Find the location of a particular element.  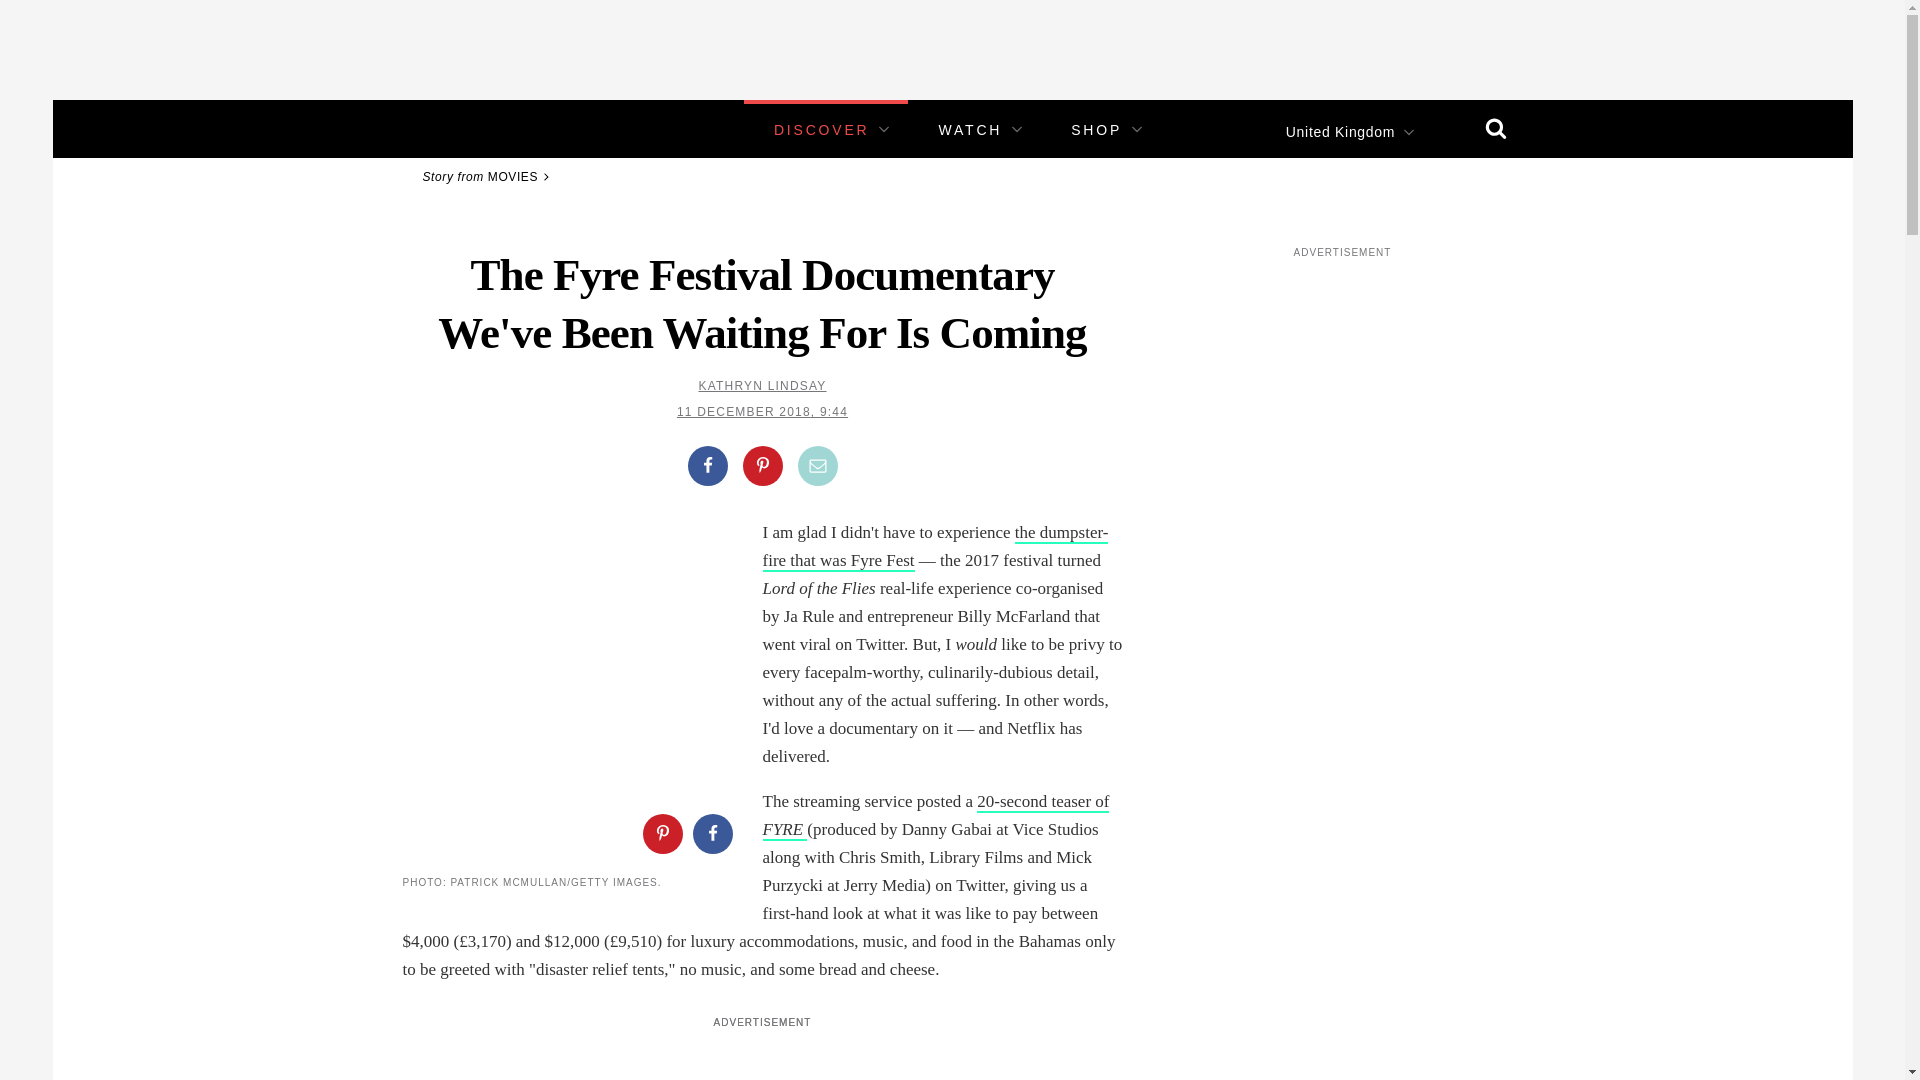

Story from MOVIES is located at coordinates (489, 176).